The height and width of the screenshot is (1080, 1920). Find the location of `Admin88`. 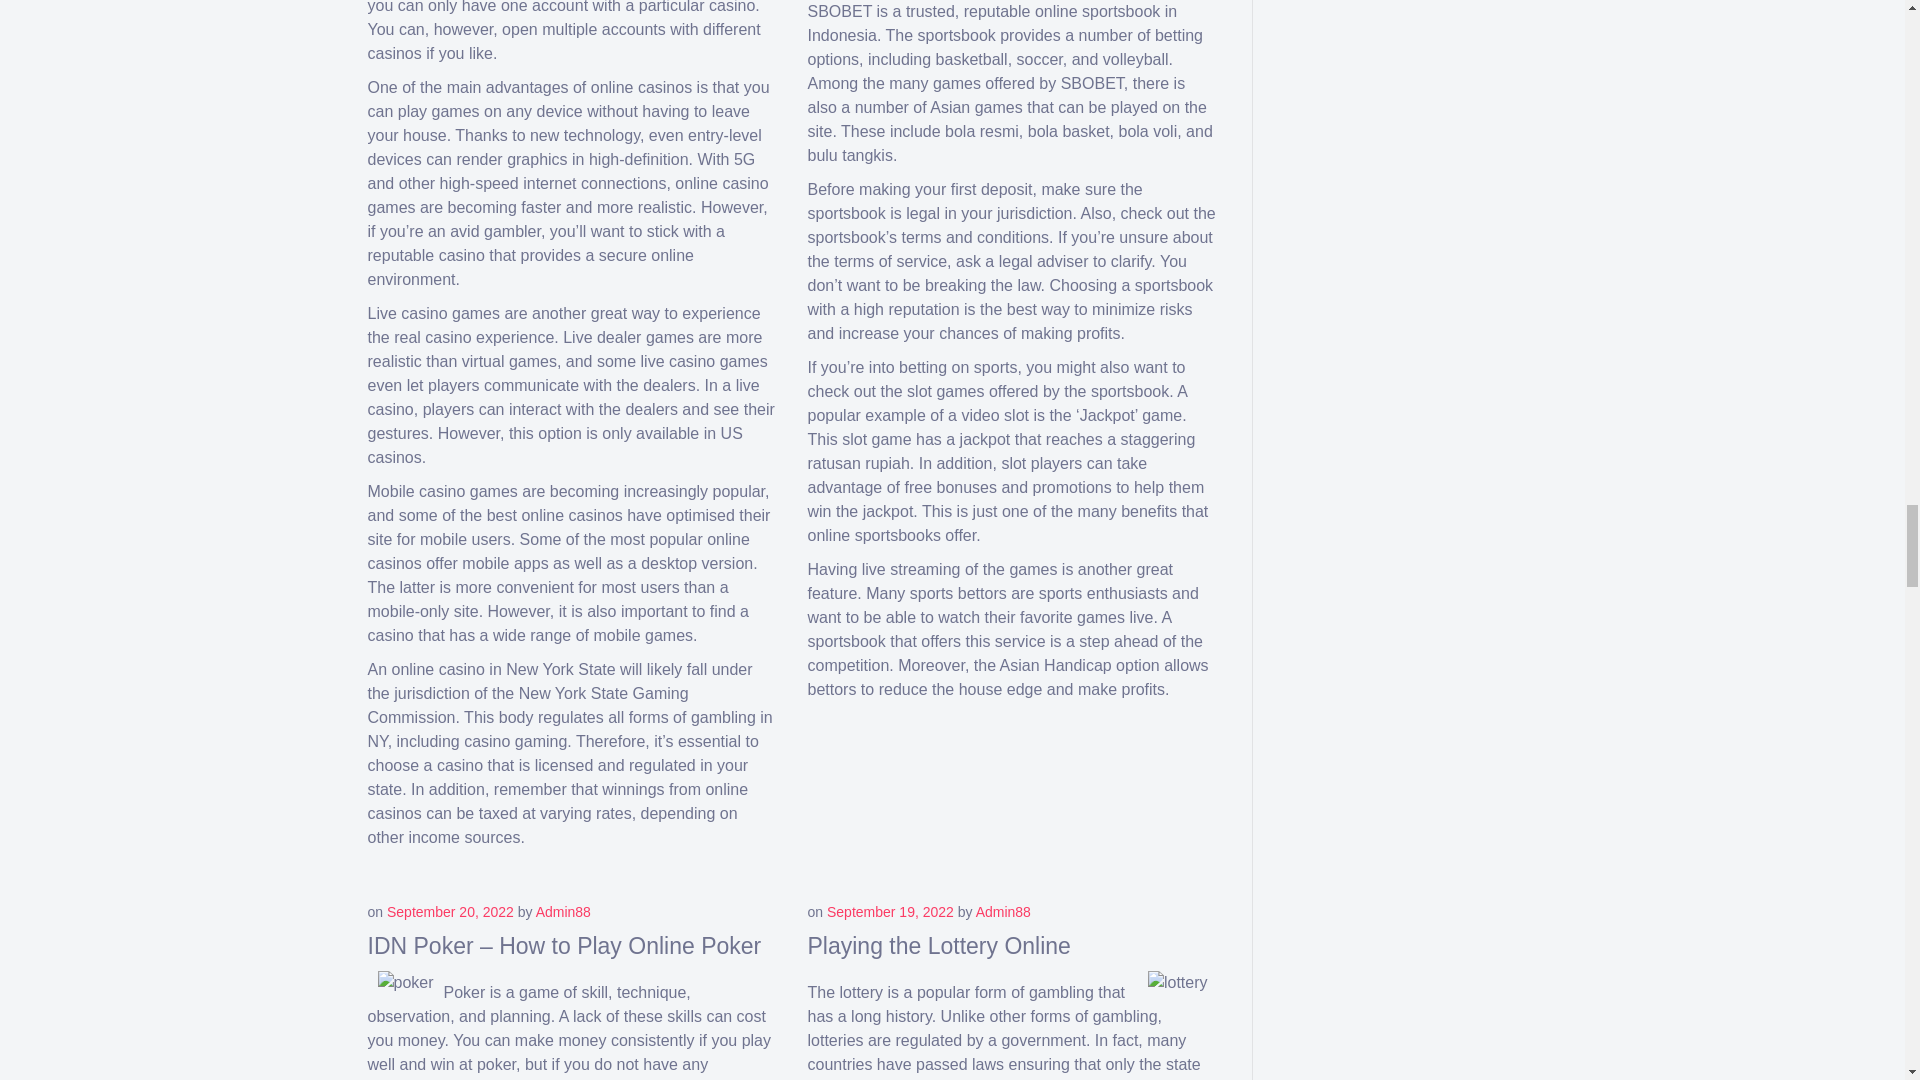

Admin88 is located at coordinates (563, 912).